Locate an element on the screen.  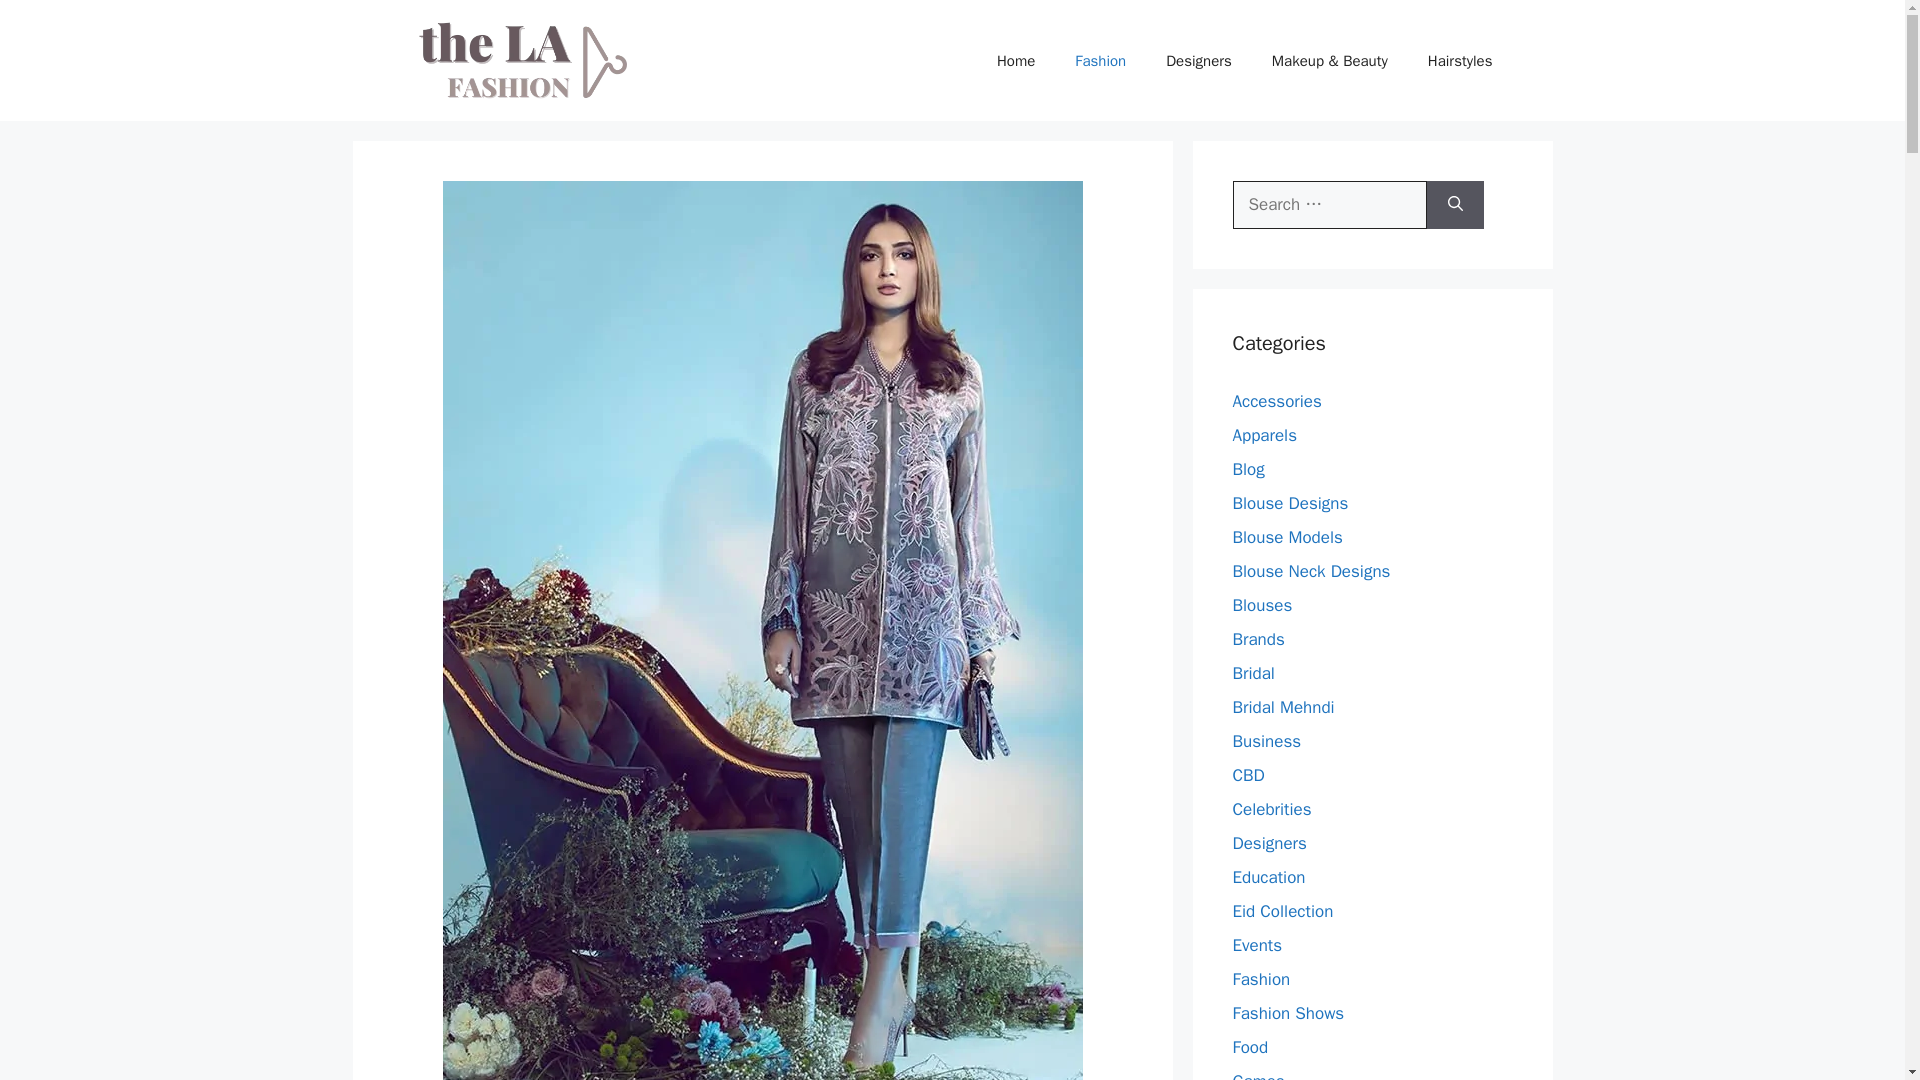
Bridal is located at coordinates (1253, 673).